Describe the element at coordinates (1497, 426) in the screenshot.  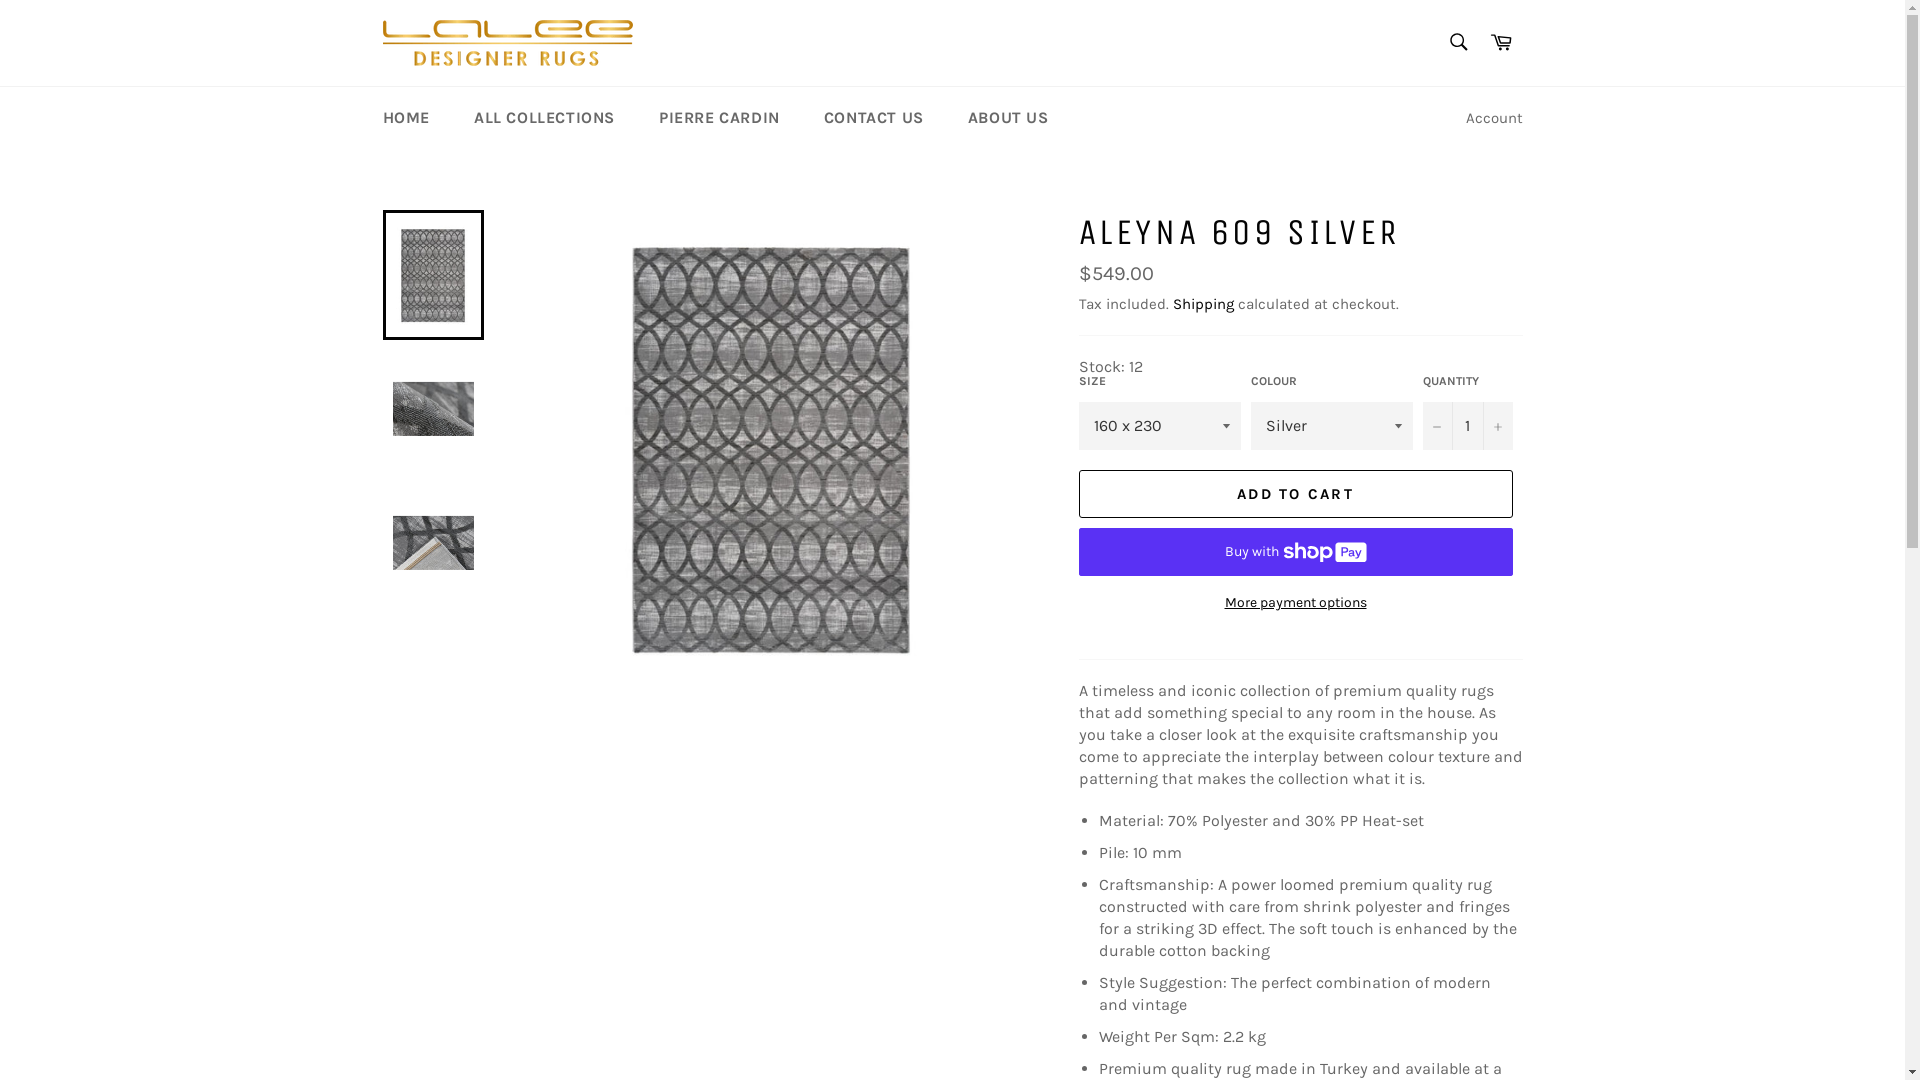
I see `+` at that location.